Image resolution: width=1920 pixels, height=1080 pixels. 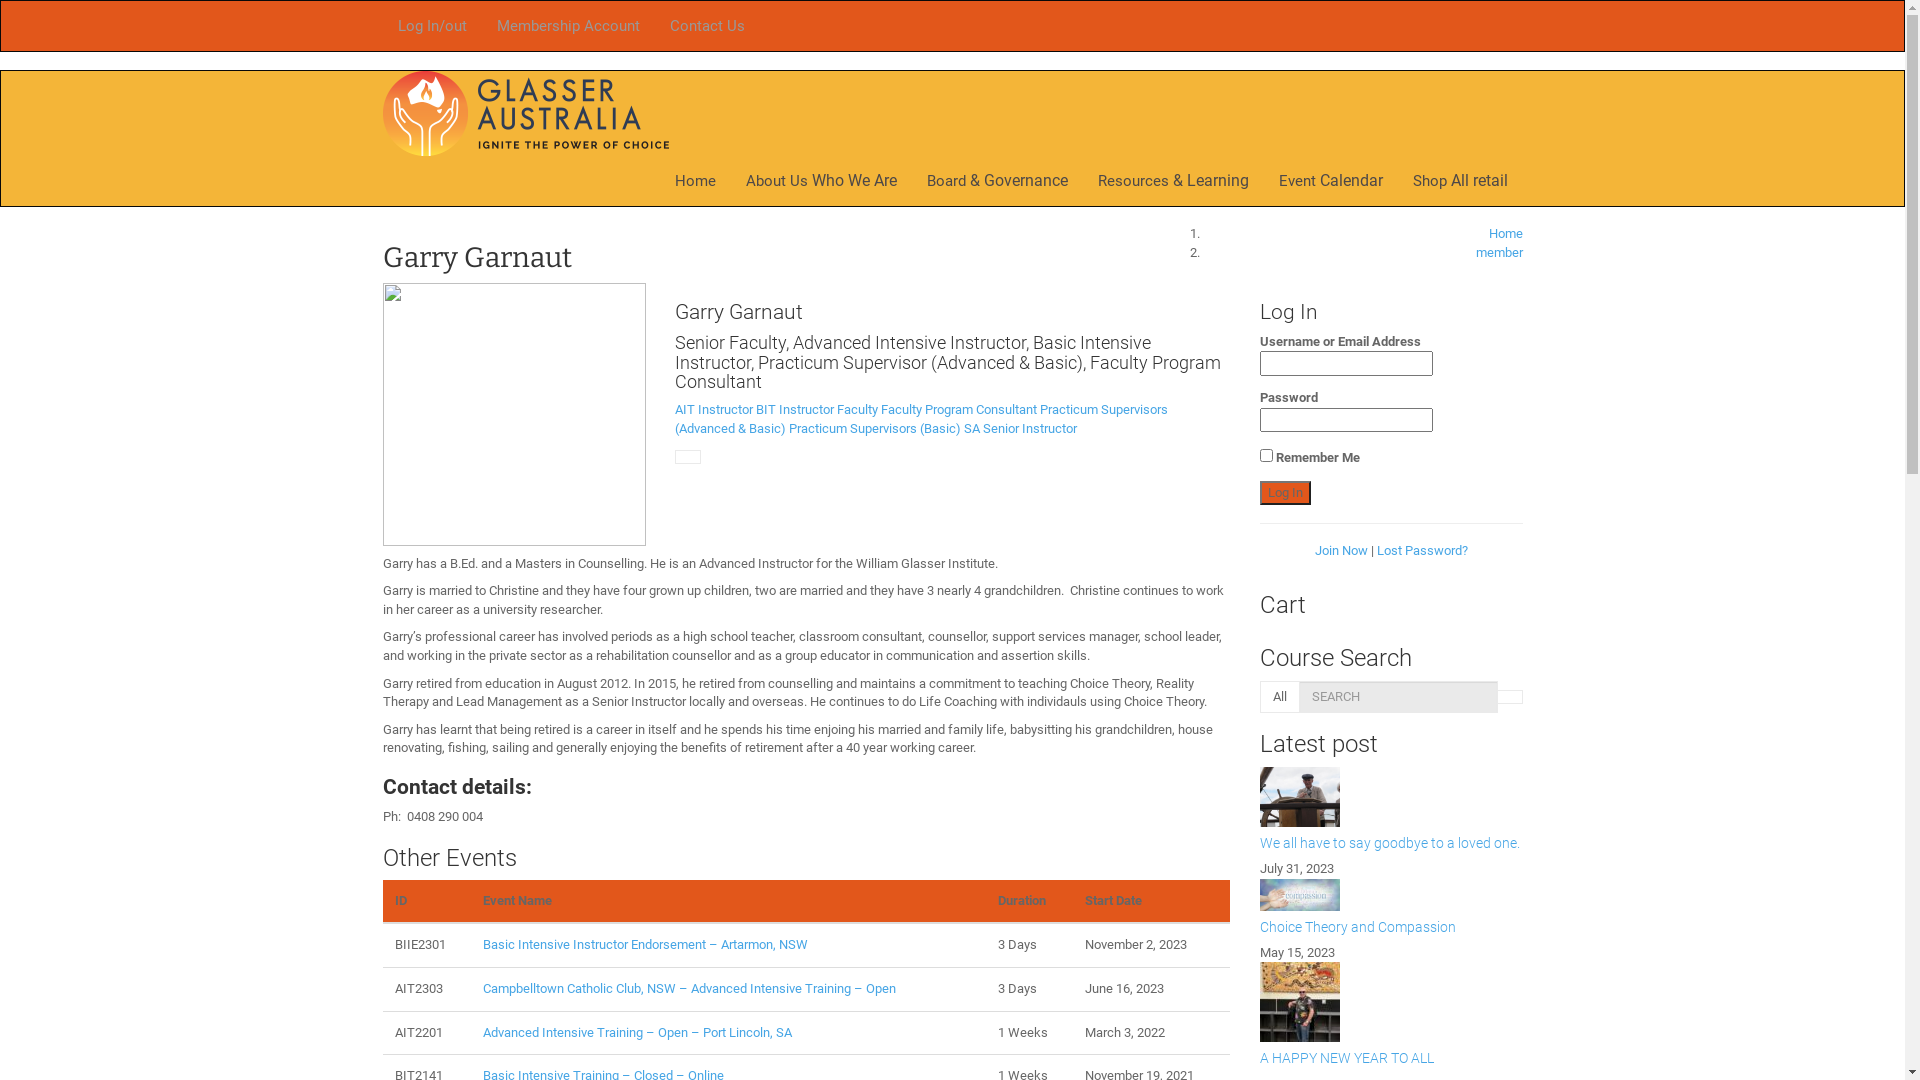 I want to click on Faculty Program Consultant, so click(x=959, y=410).